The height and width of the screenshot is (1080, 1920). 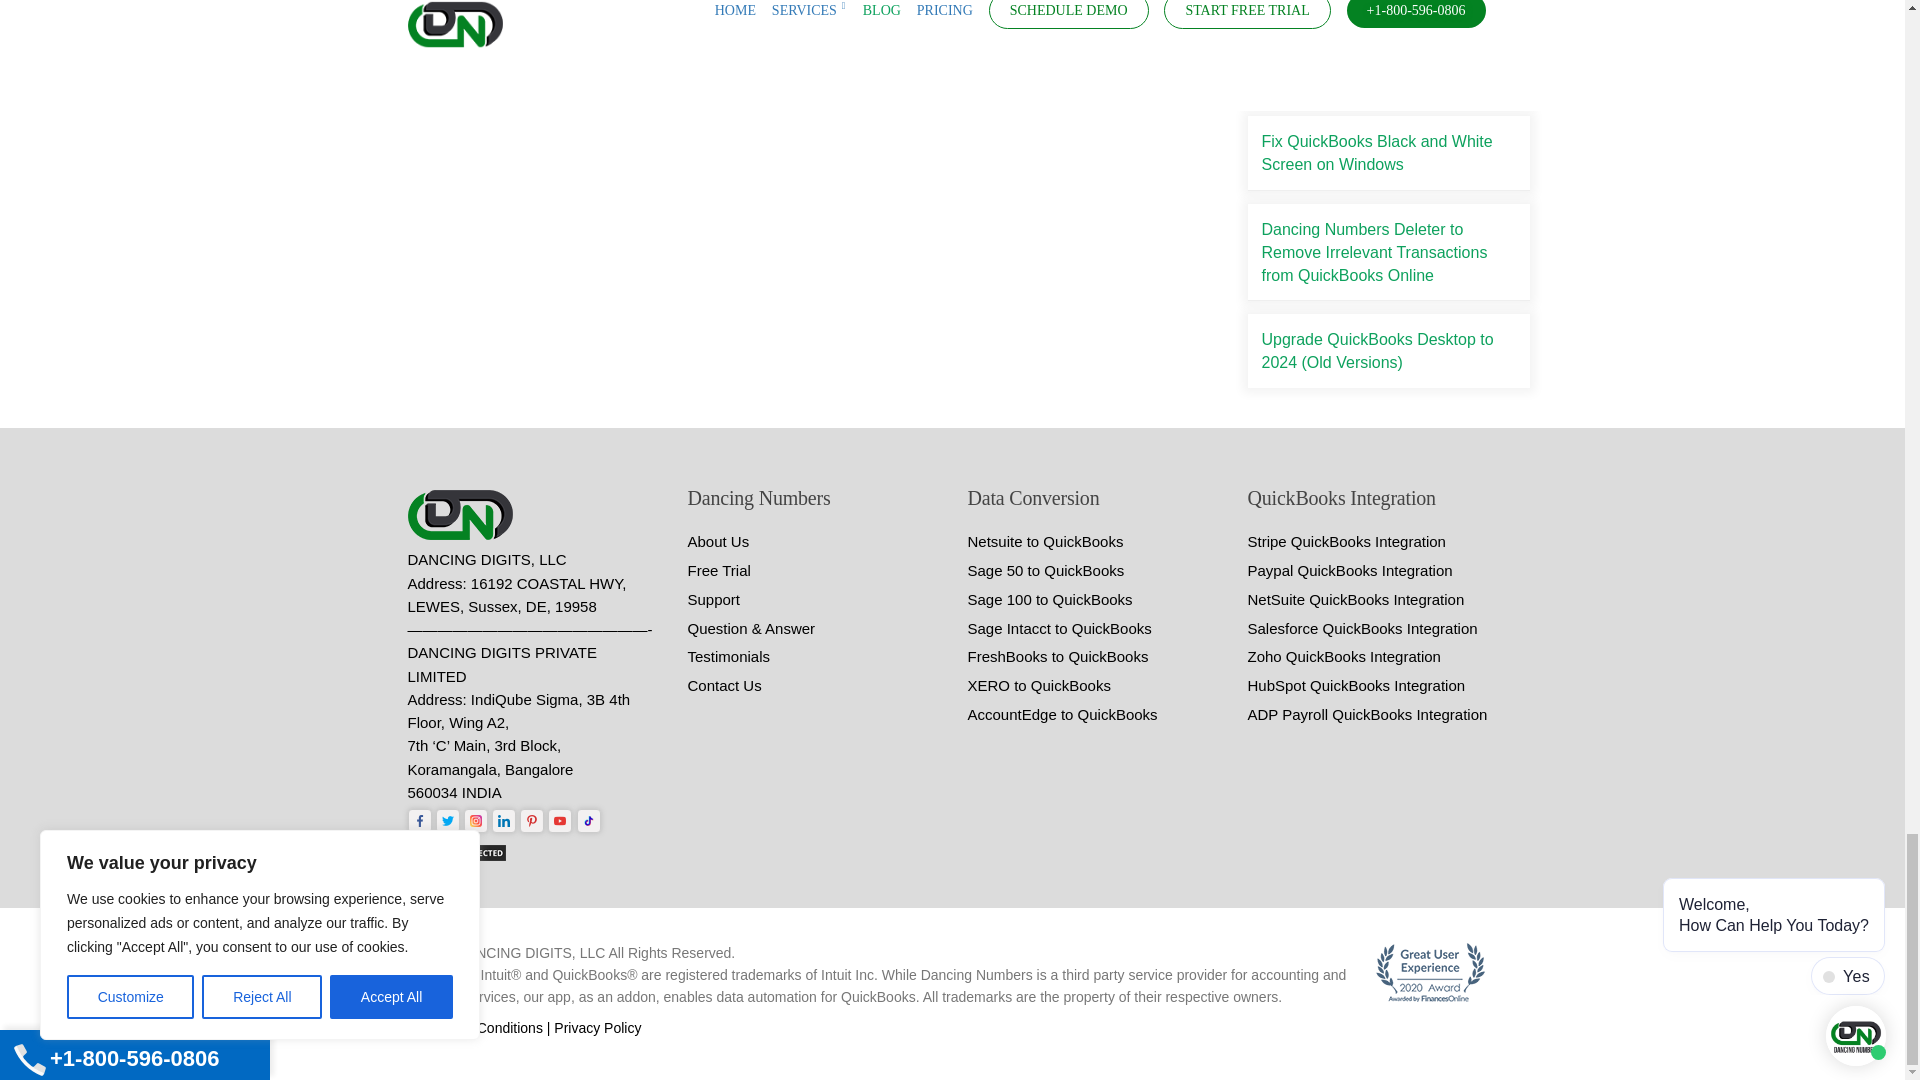 What do you see at coordinates (448, 820) in the screenshot?
I see `Dancing Numbers on Twitter` at bounding box center [448, 820].